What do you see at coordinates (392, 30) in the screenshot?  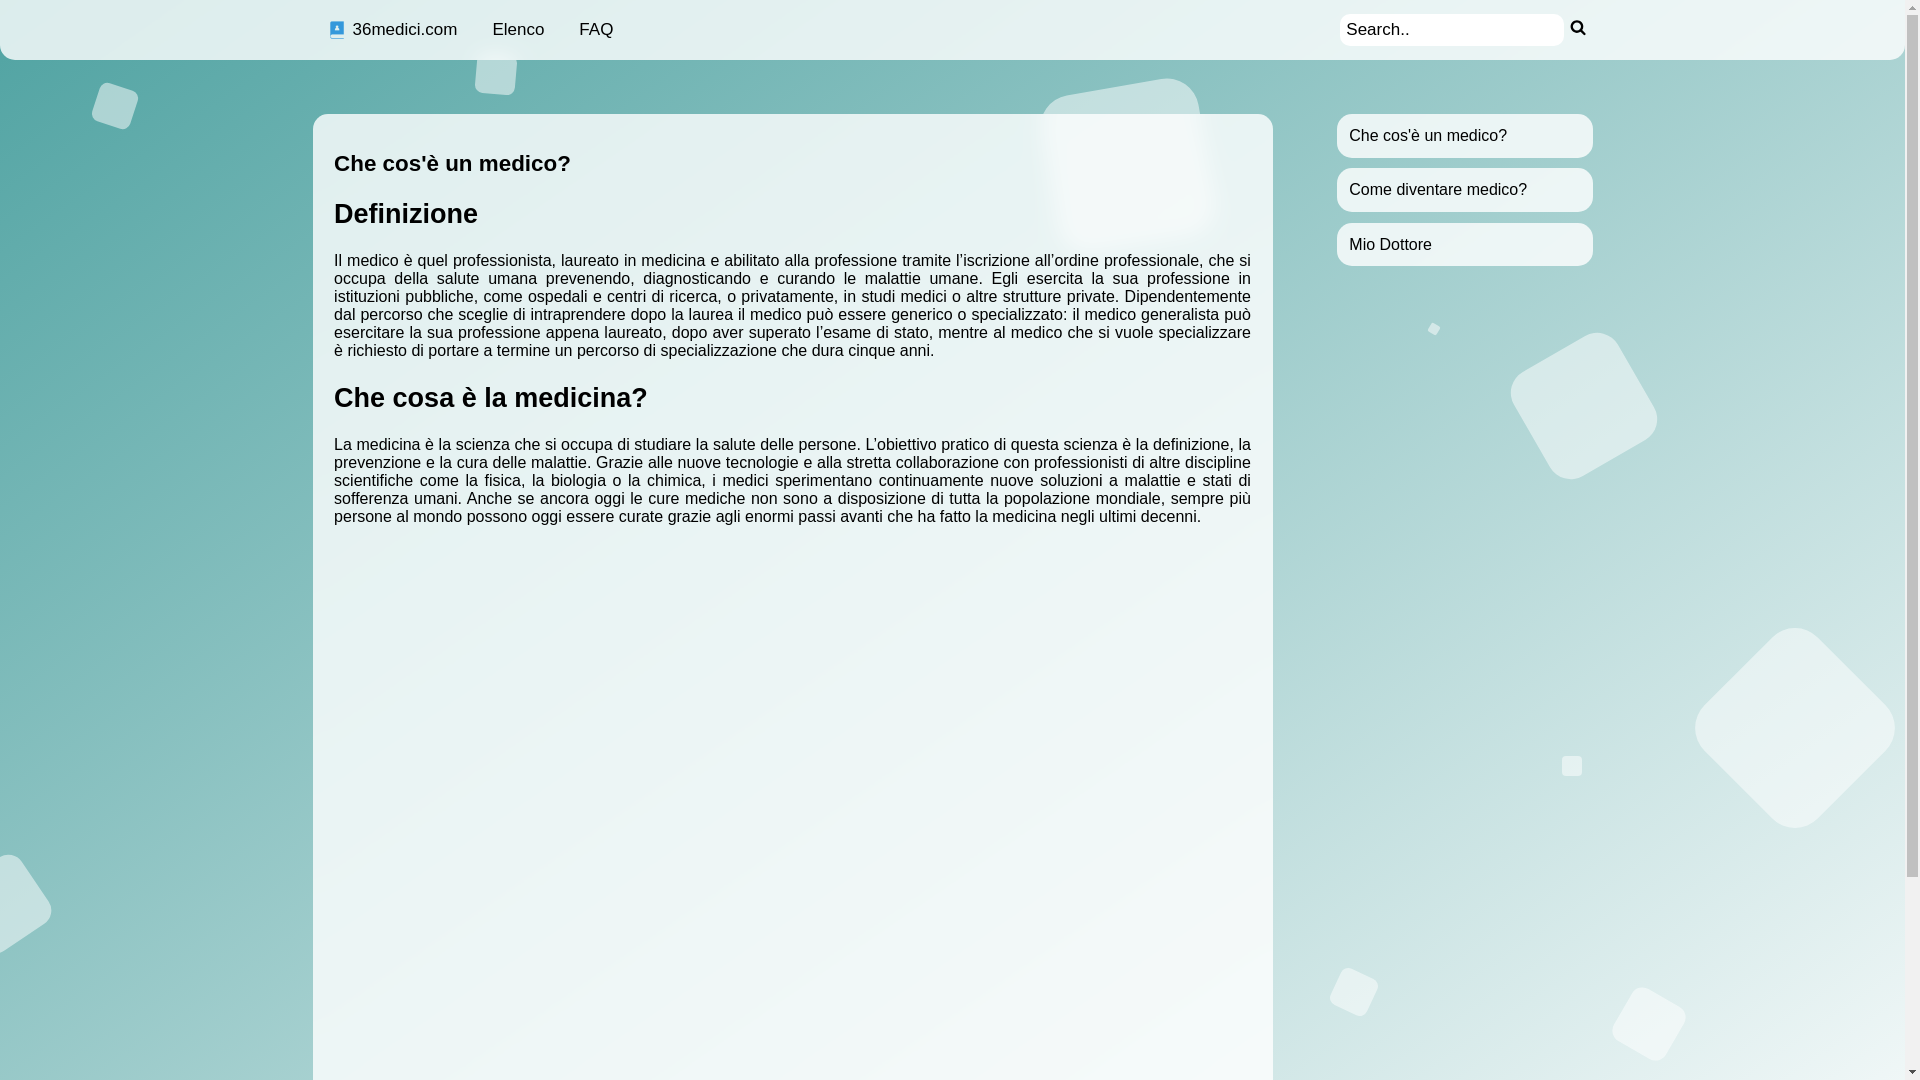 I see `36medici.com` at bounding box center [392, 30].